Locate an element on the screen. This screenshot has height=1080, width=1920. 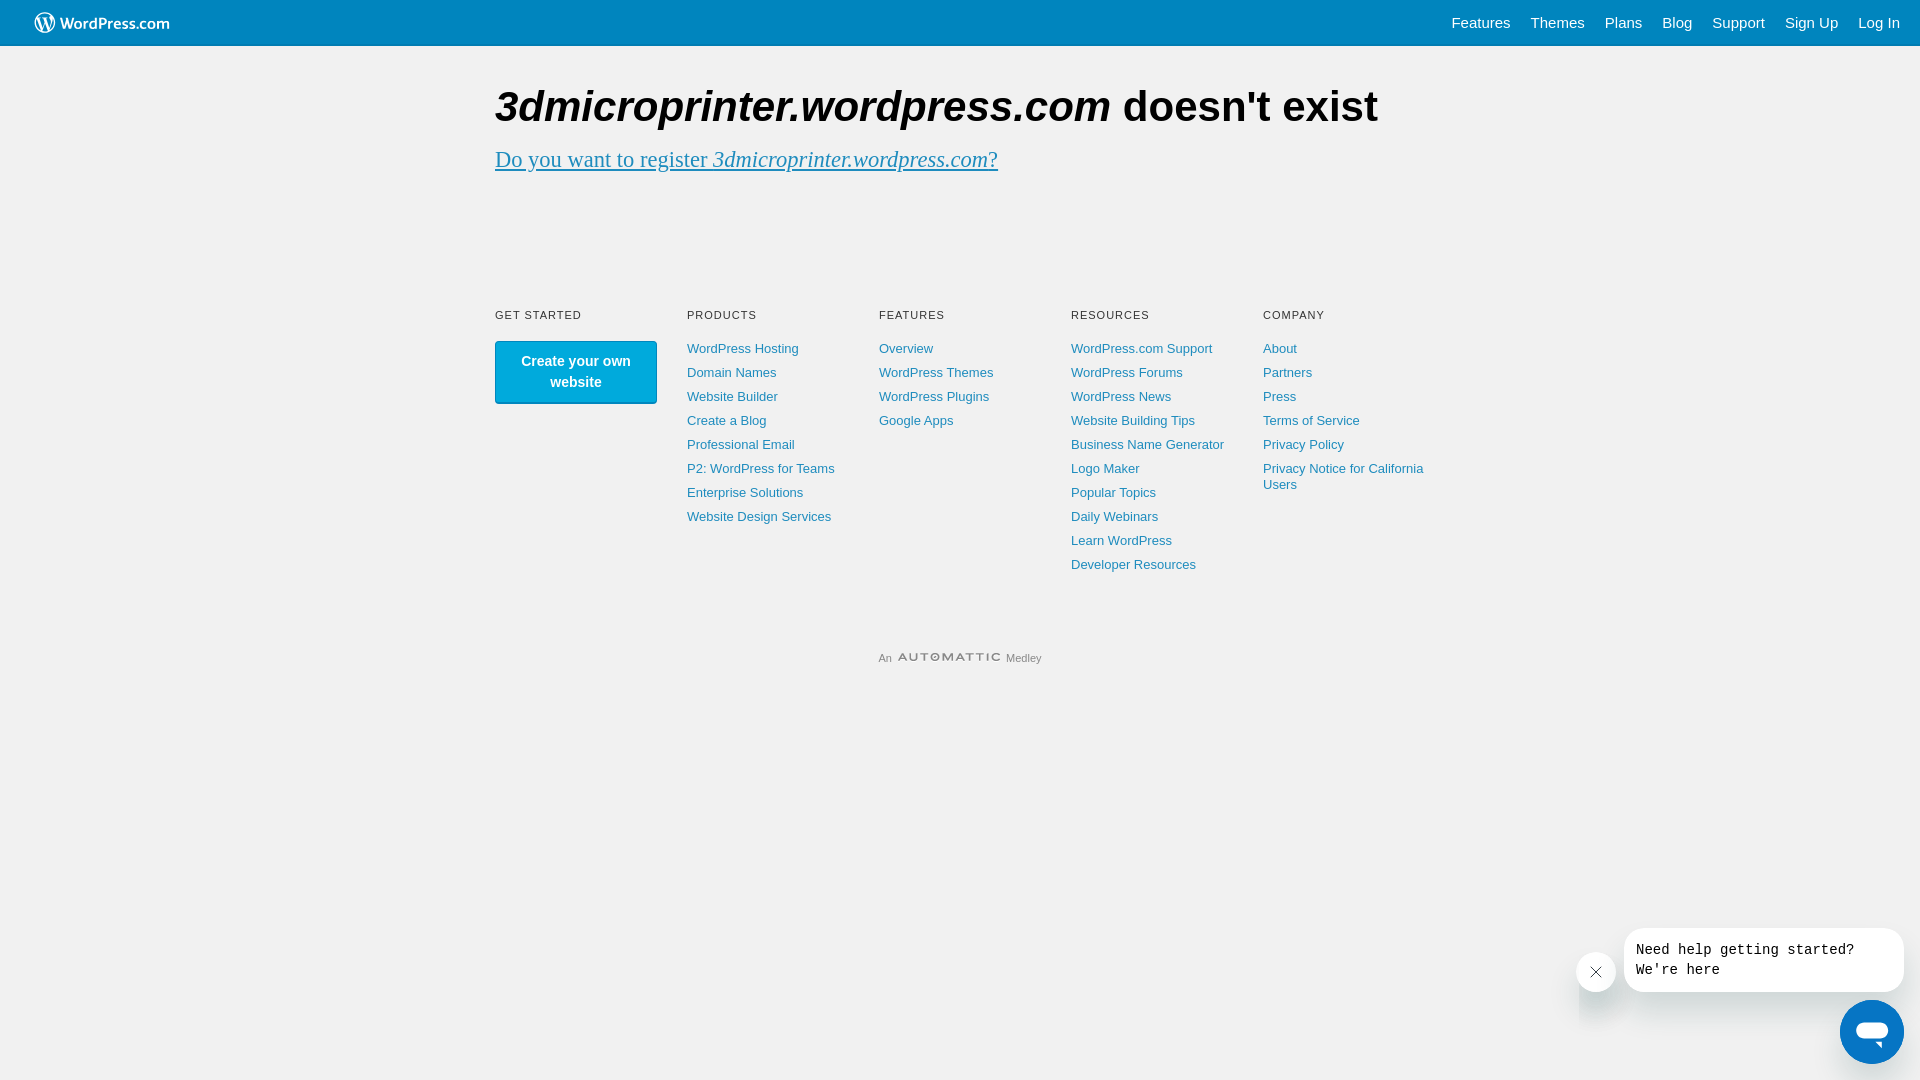
Features is located at coordinates (1480, 23).